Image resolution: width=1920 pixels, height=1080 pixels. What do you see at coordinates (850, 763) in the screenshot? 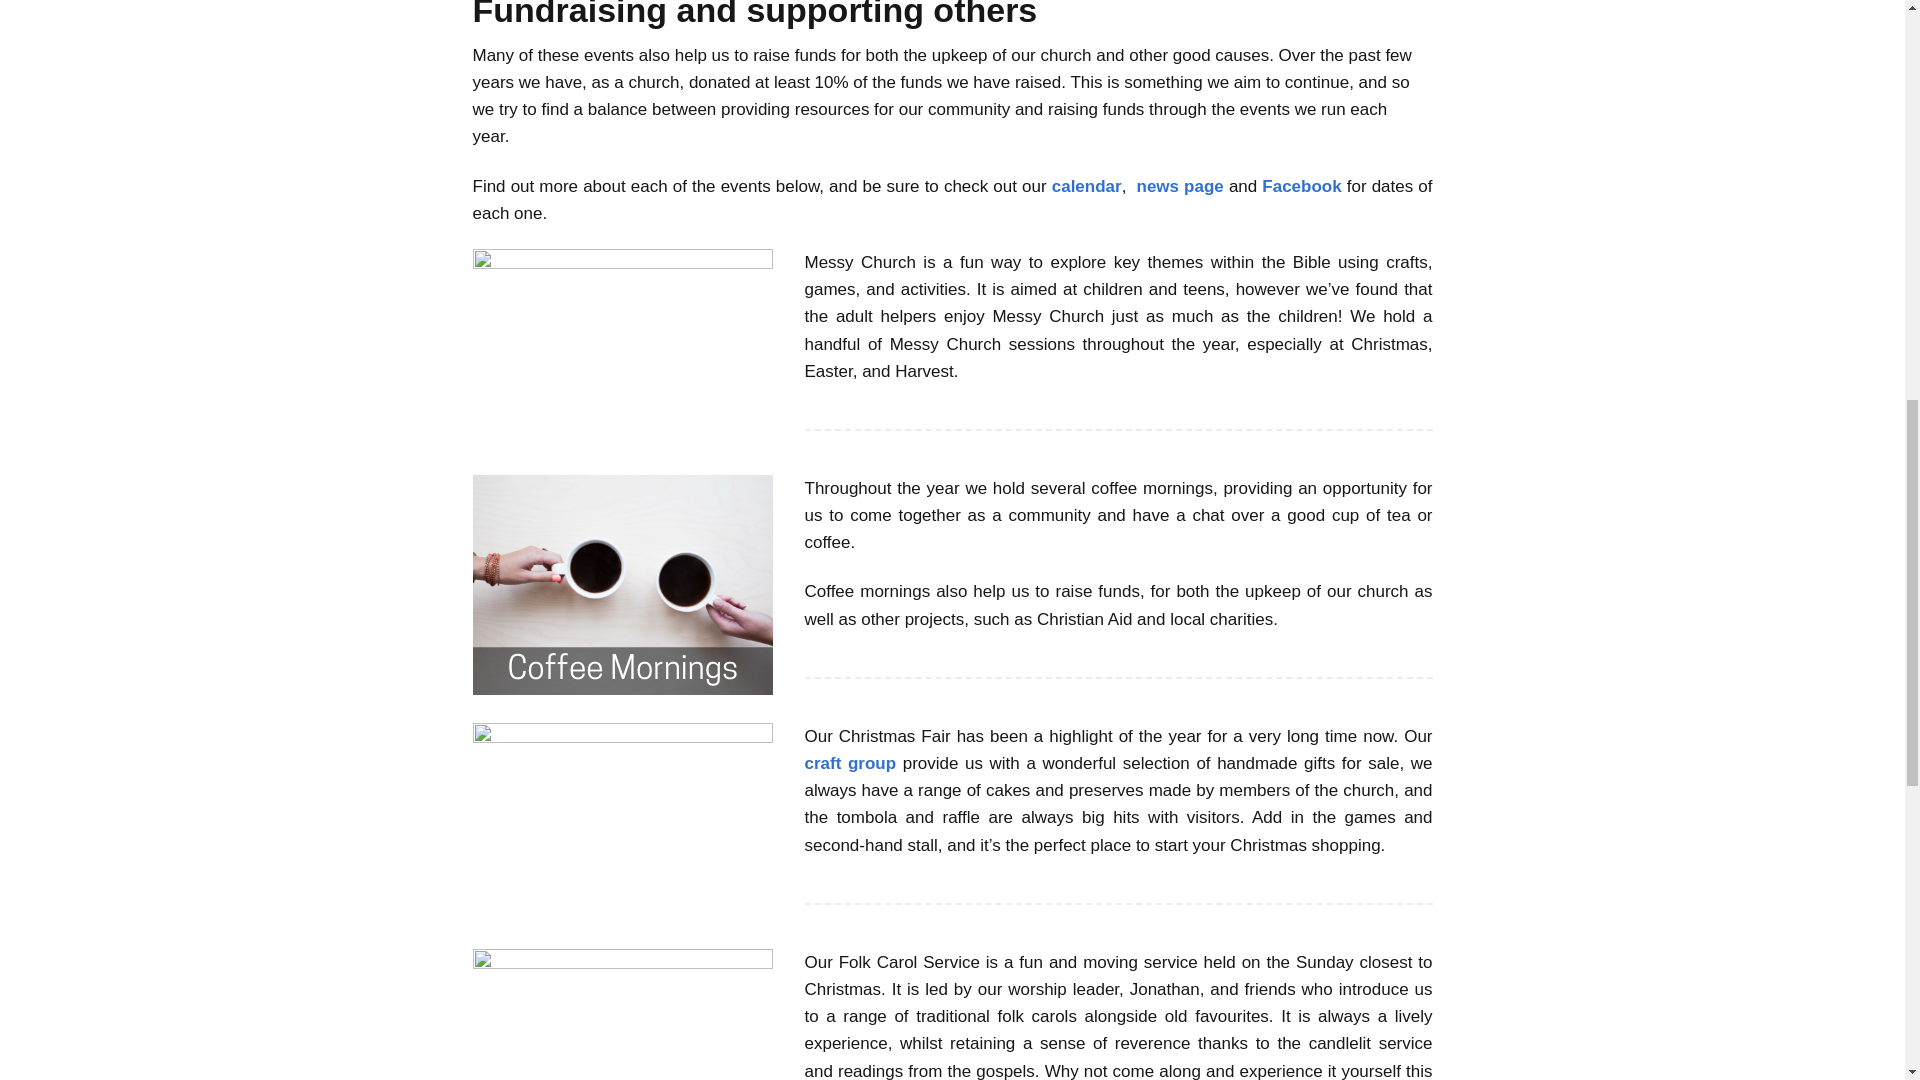
I see `craft group` at bounding box center [850, 763].